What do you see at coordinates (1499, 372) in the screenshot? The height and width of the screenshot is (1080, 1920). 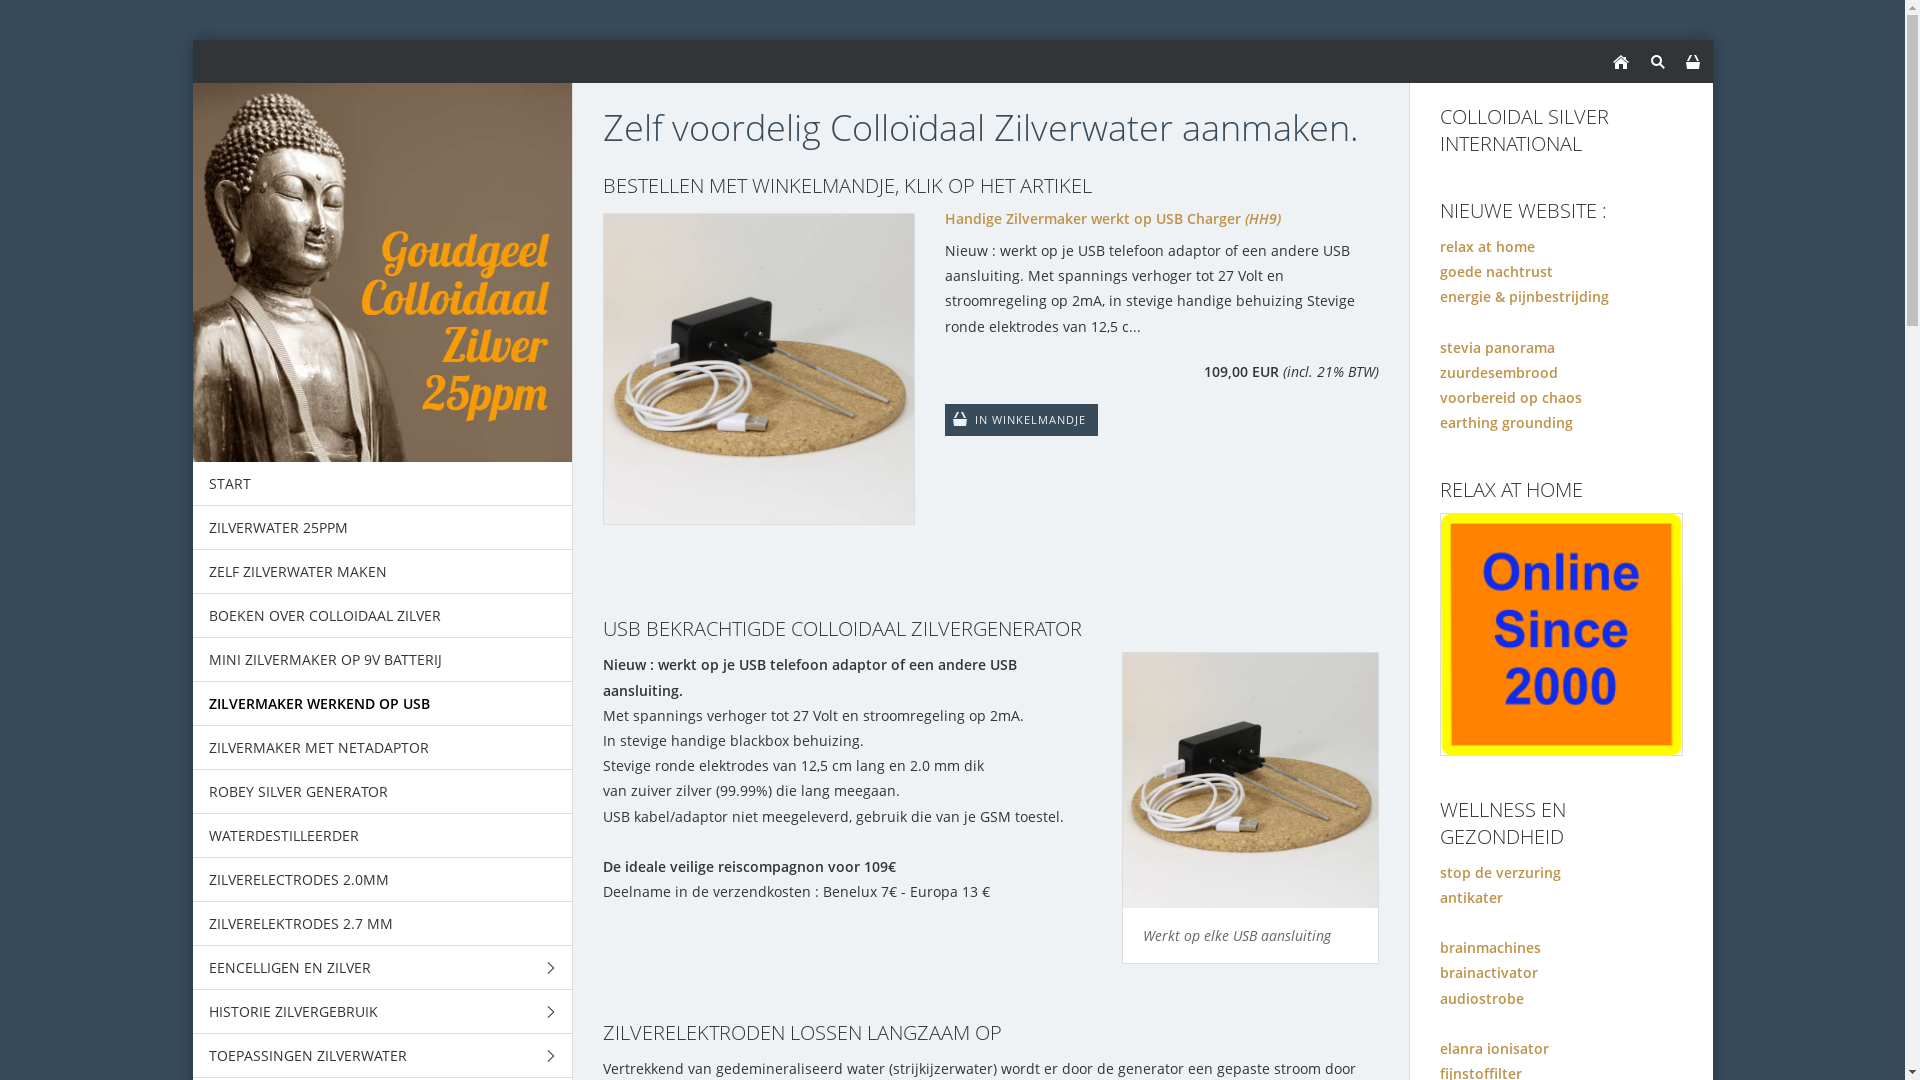 I see `zuurdesembrood` at bounding box center [1499, 372].